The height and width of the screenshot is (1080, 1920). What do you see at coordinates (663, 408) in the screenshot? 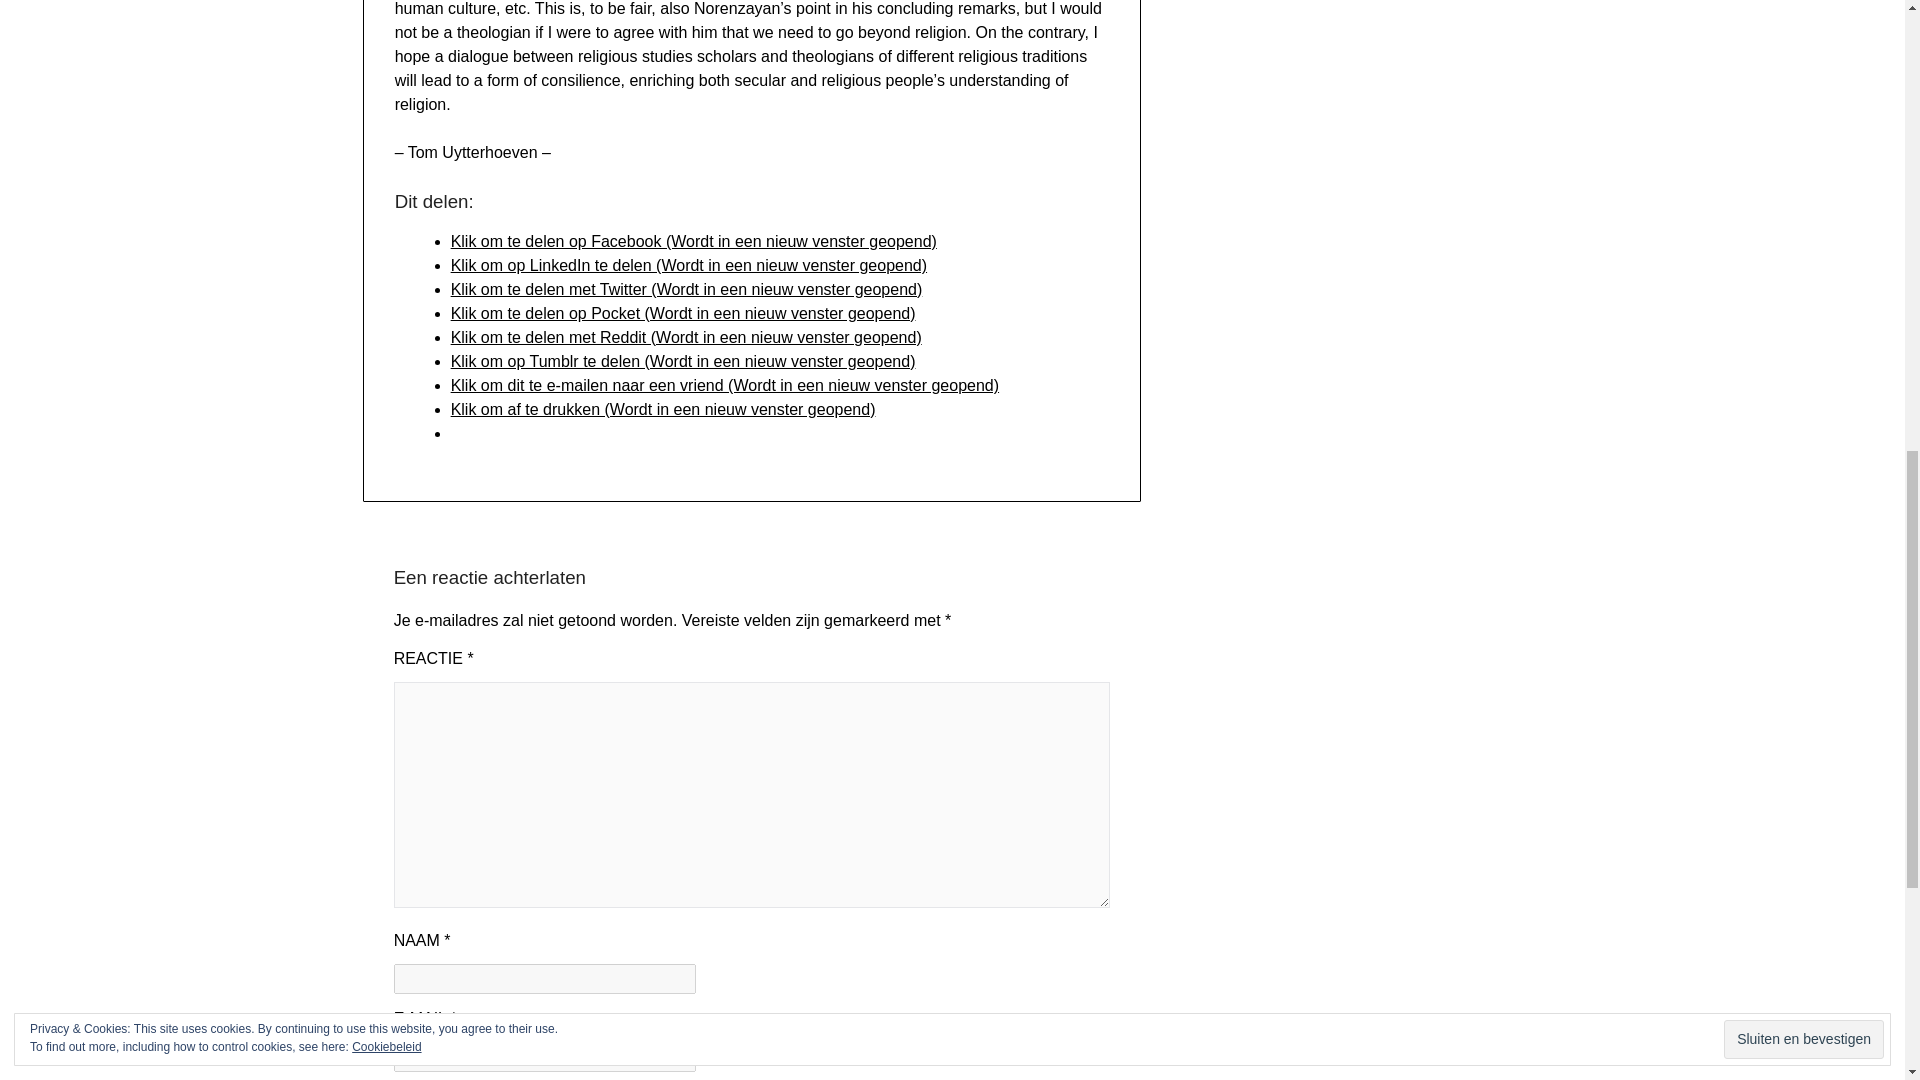
I see `Klik om af te drukken` at bounding box center [663, 408].